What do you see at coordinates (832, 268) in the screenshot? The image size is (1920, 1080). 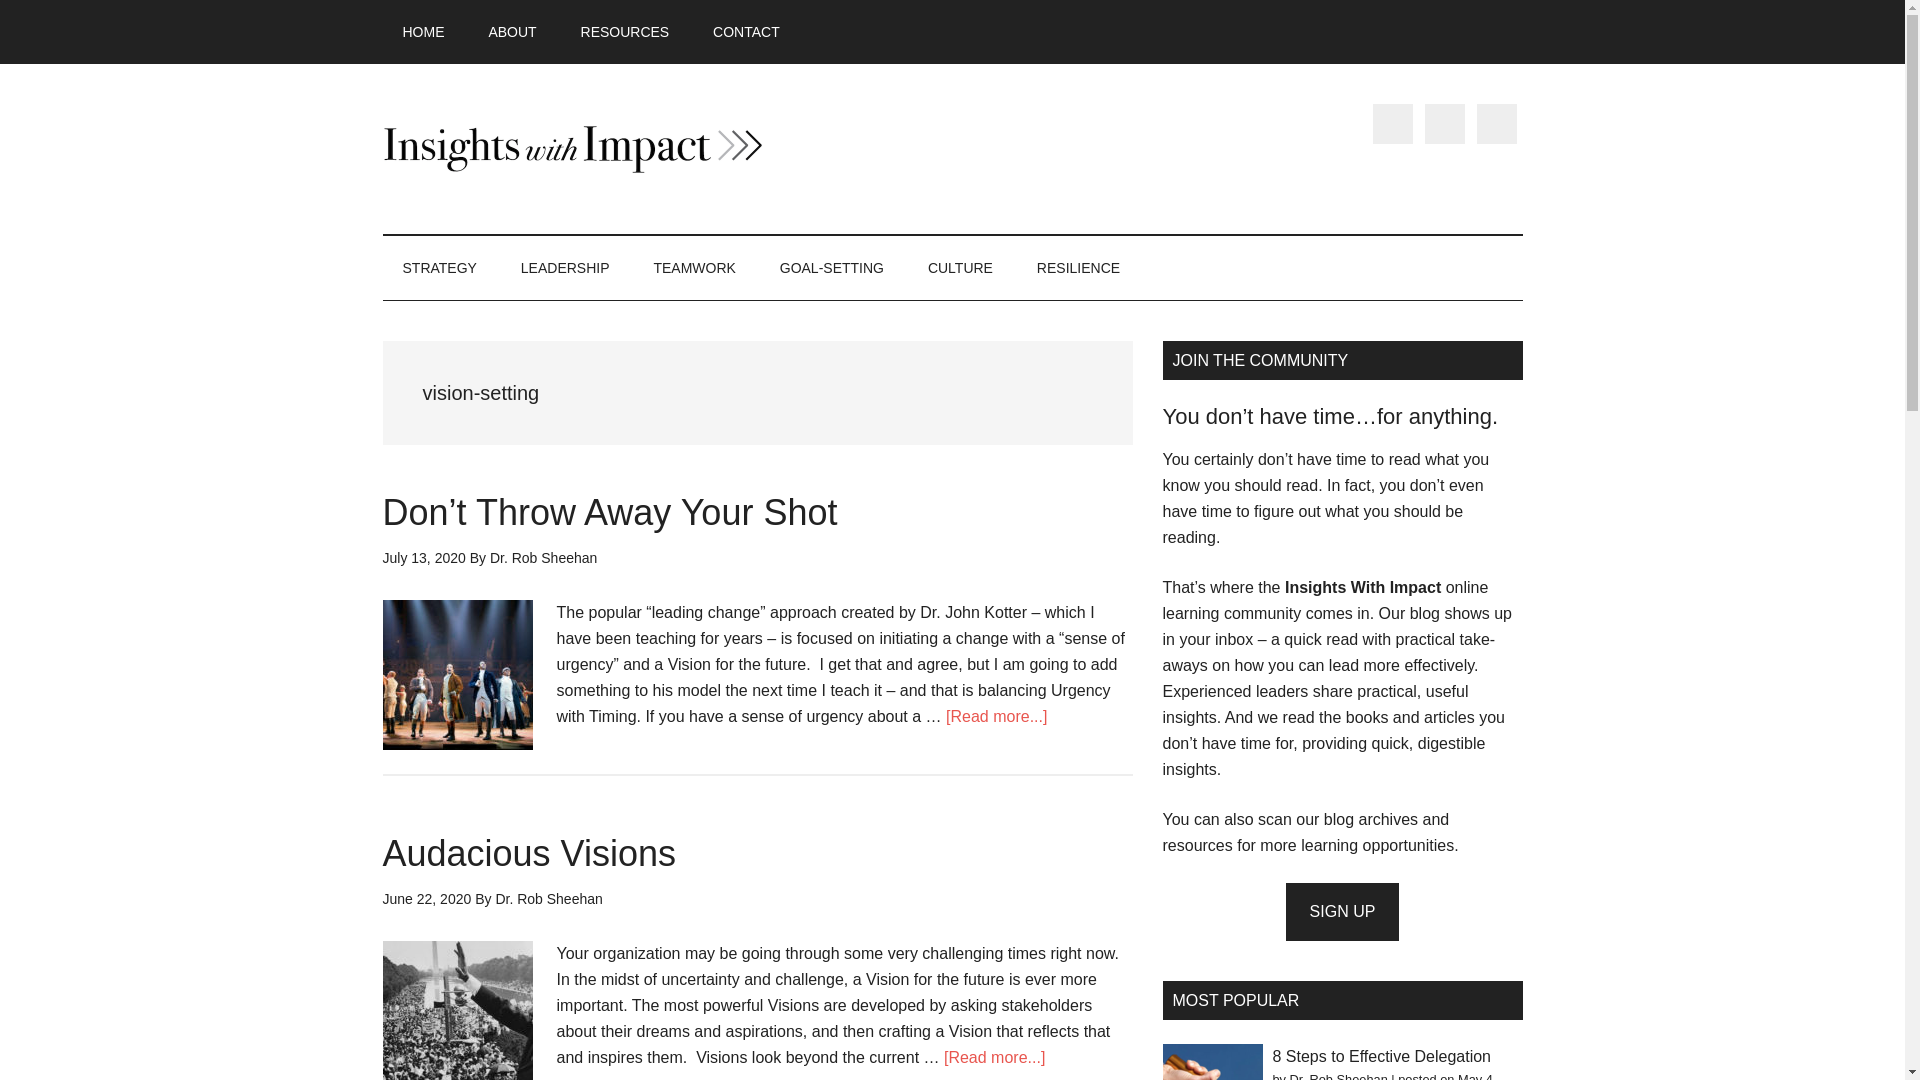 I see `GOAL-SETTING` at bounding box center [832, 268].